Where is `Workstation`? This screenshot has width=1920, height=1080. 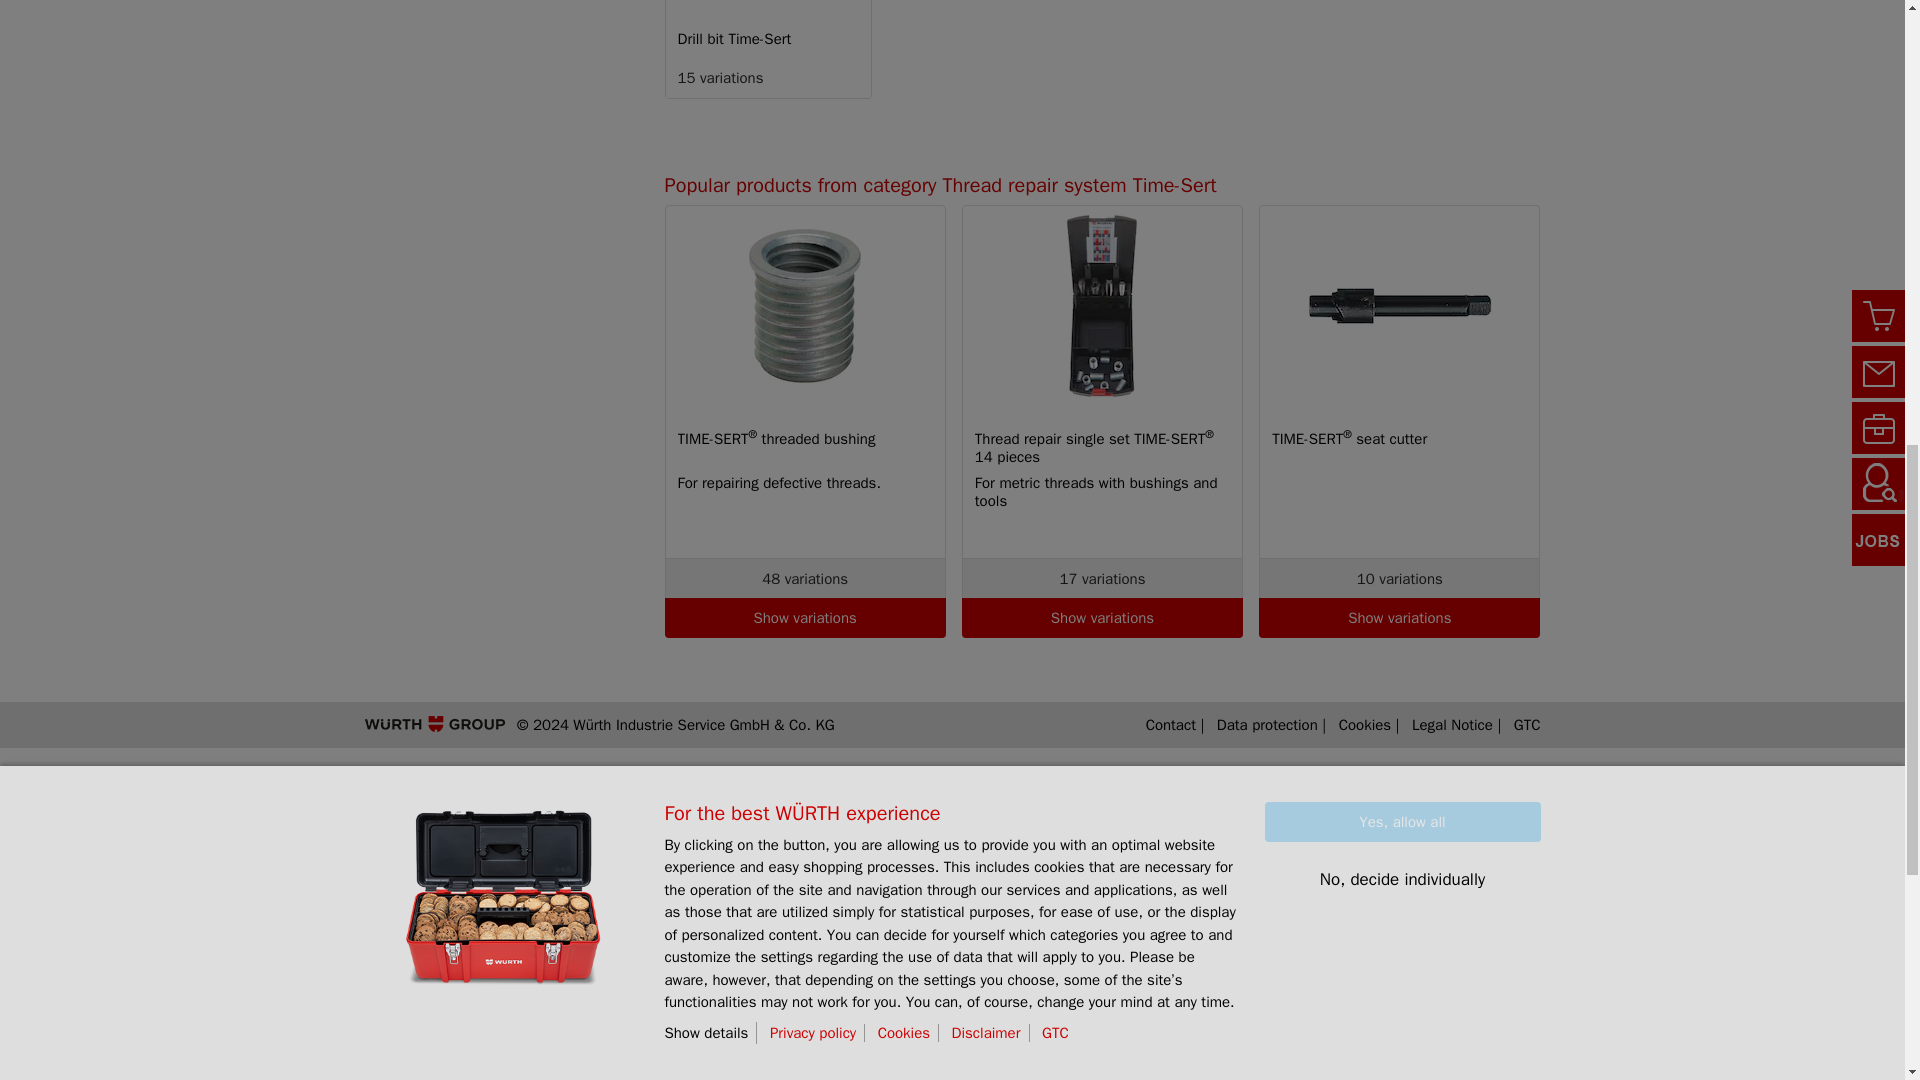 Workstation is located at coordinates (408, 903).